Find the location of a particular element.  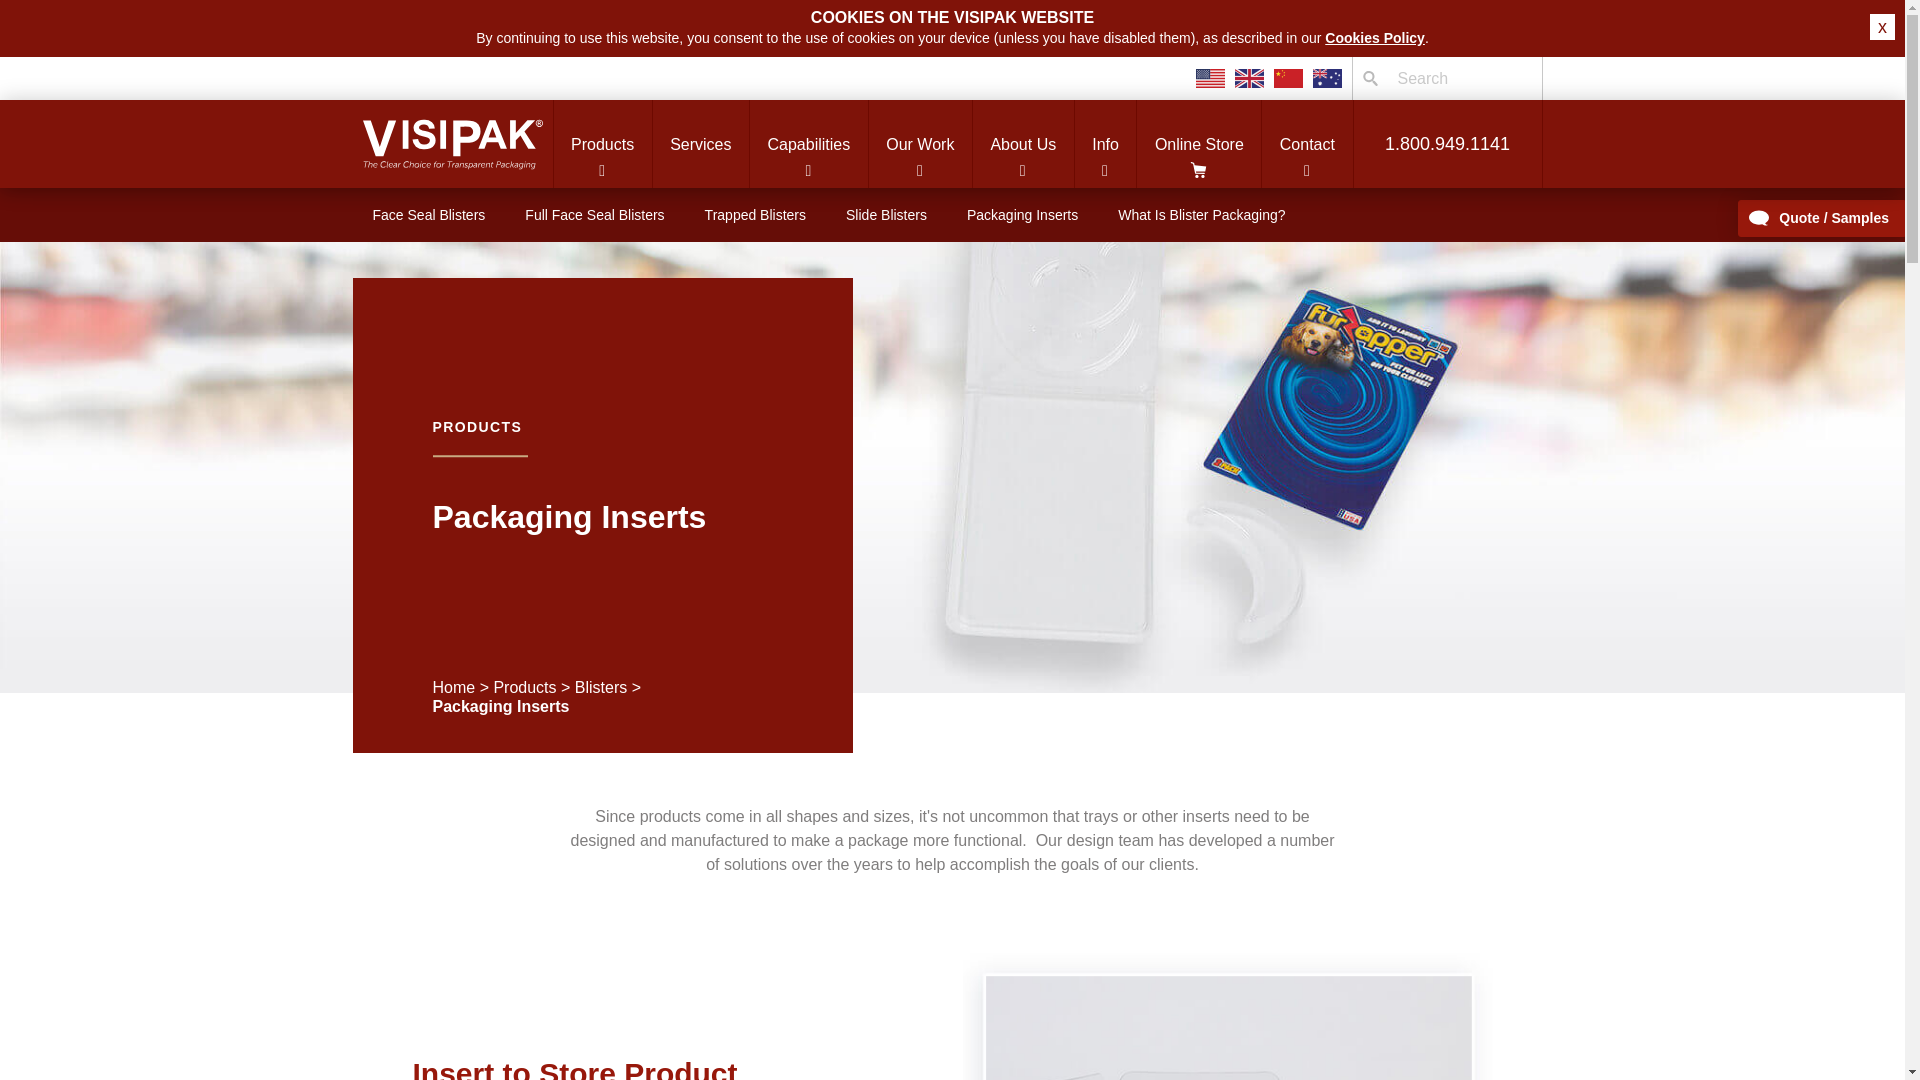

StockCap - Australia is located at coordinates (1326, 78).